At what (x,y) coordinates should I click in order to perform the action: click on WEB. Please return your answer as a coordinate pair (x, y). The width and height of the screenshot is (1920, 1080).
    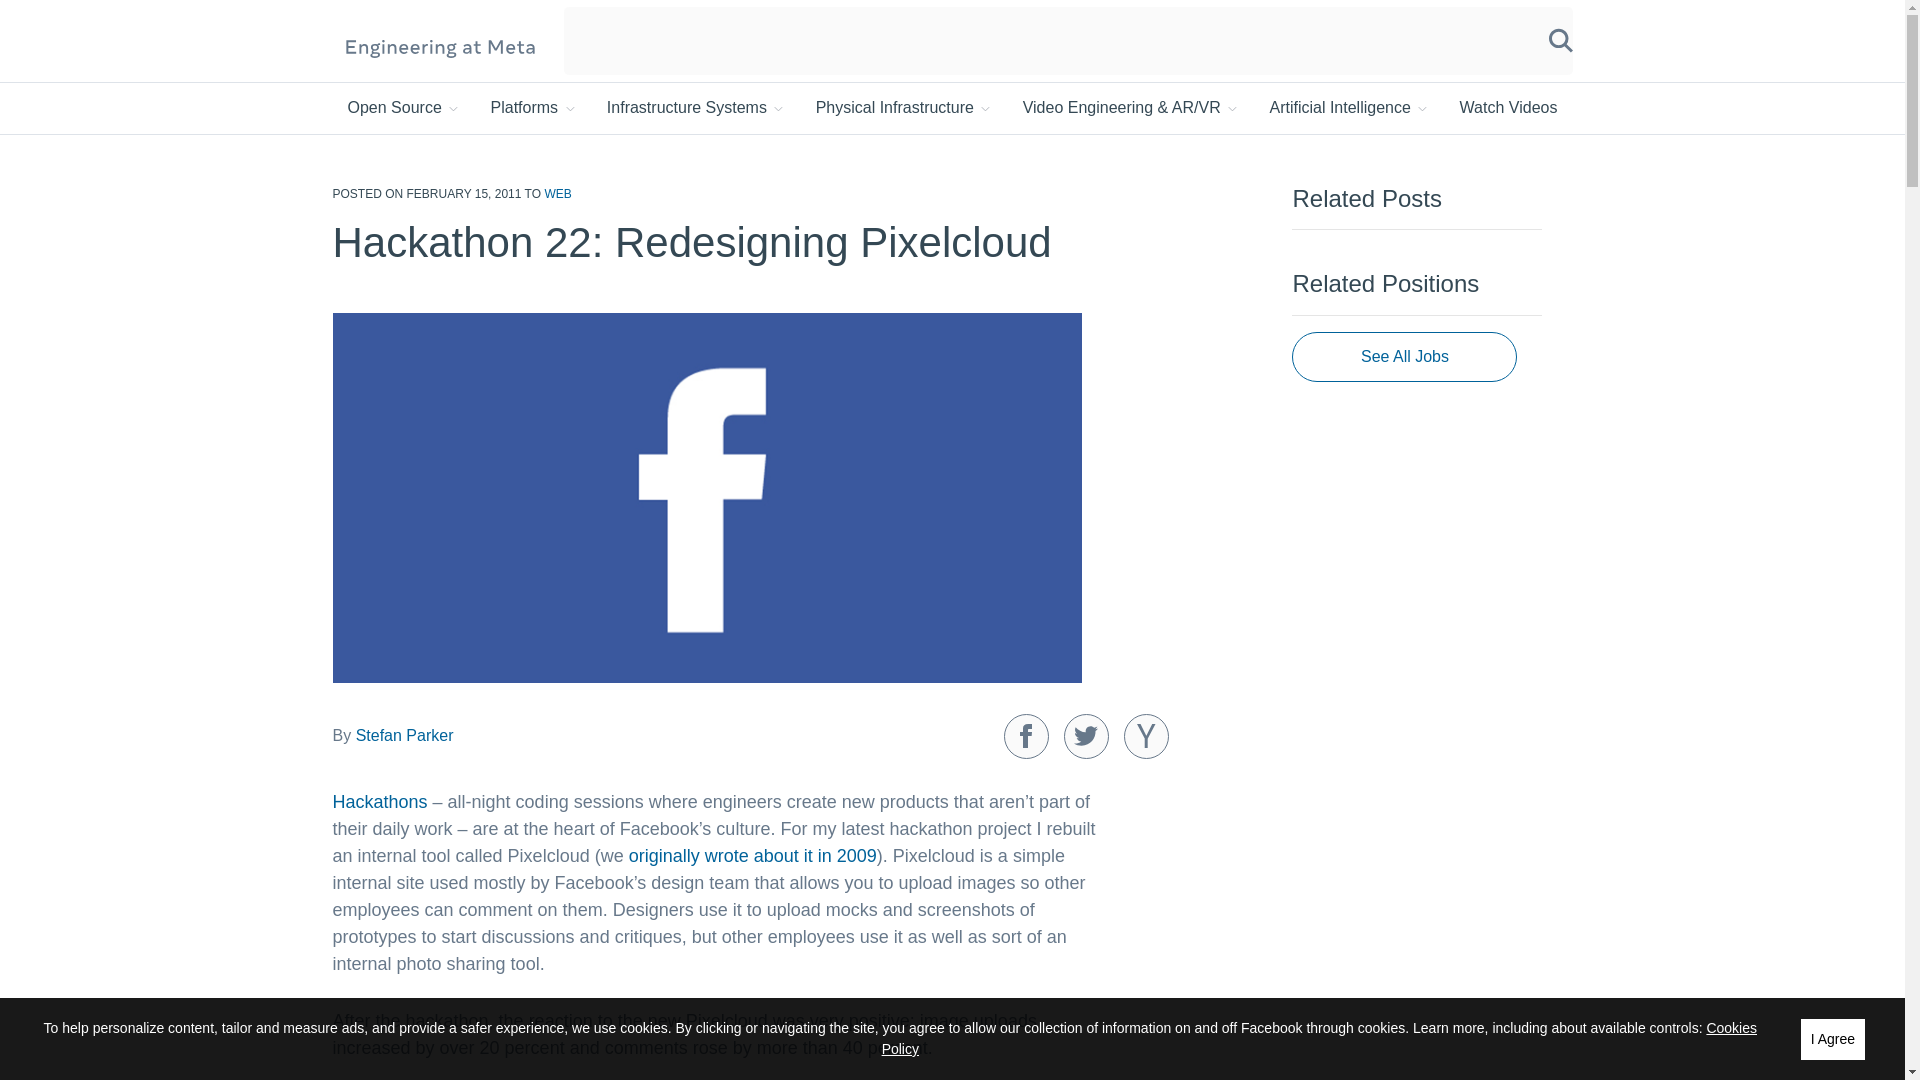
    Looking at the image, I should click on (556, 192).